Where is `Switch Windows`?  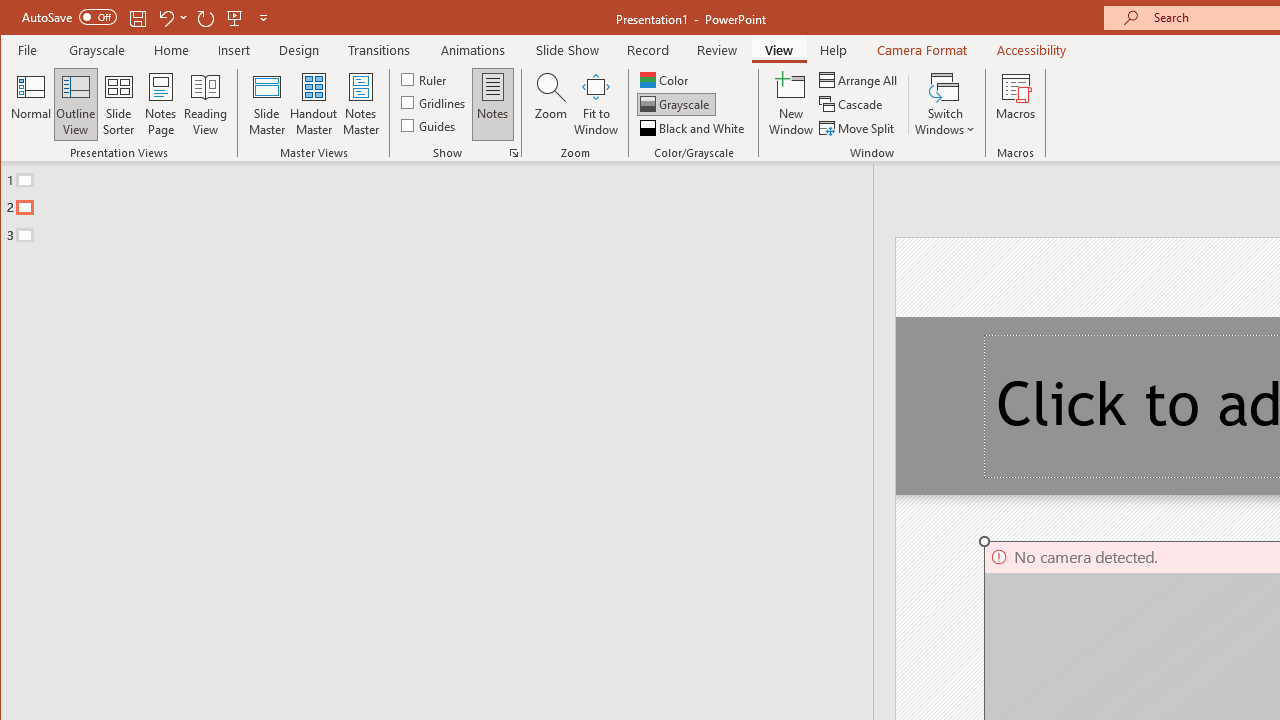 Switch Windows is located at coordinates (944, 104).